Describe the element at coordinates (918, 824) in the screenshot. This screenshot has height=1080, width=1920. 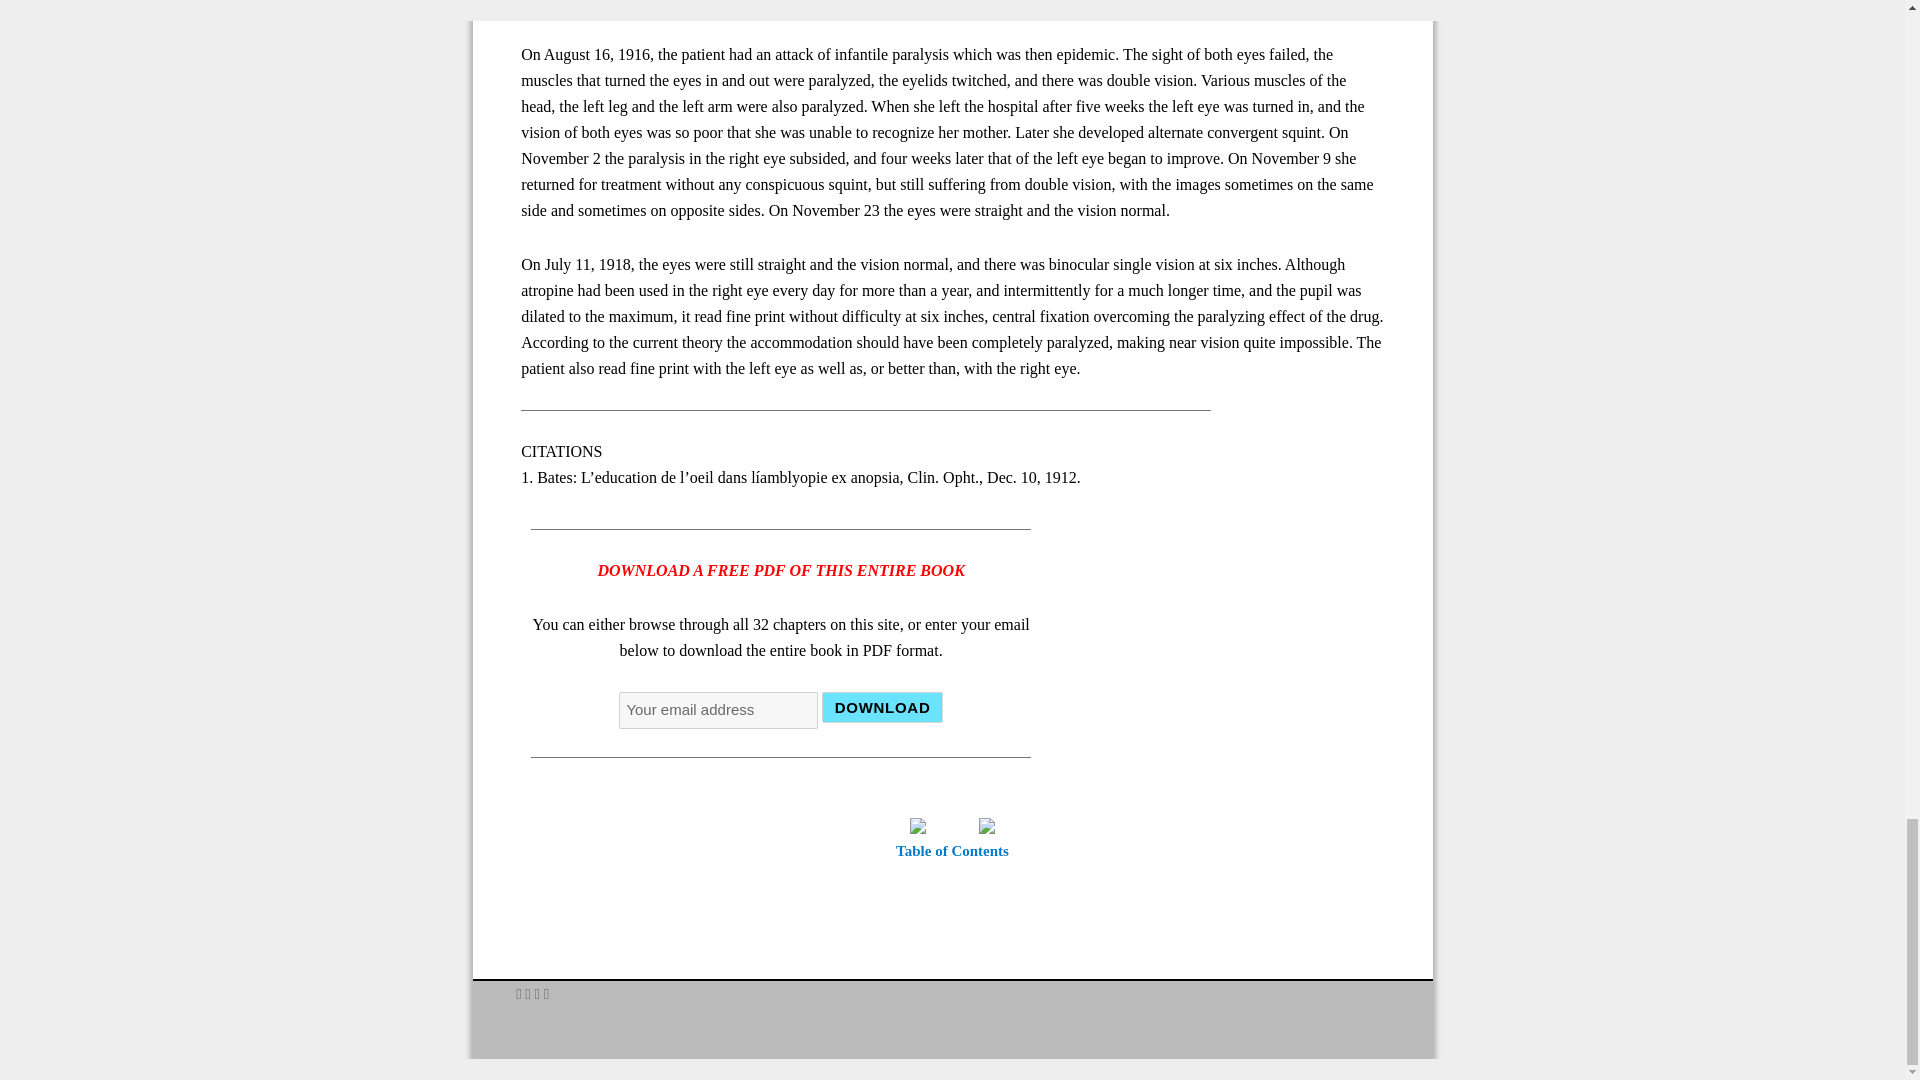
I see `Chapter 21: Squint and Amblyopia: Their Cause` at that location.